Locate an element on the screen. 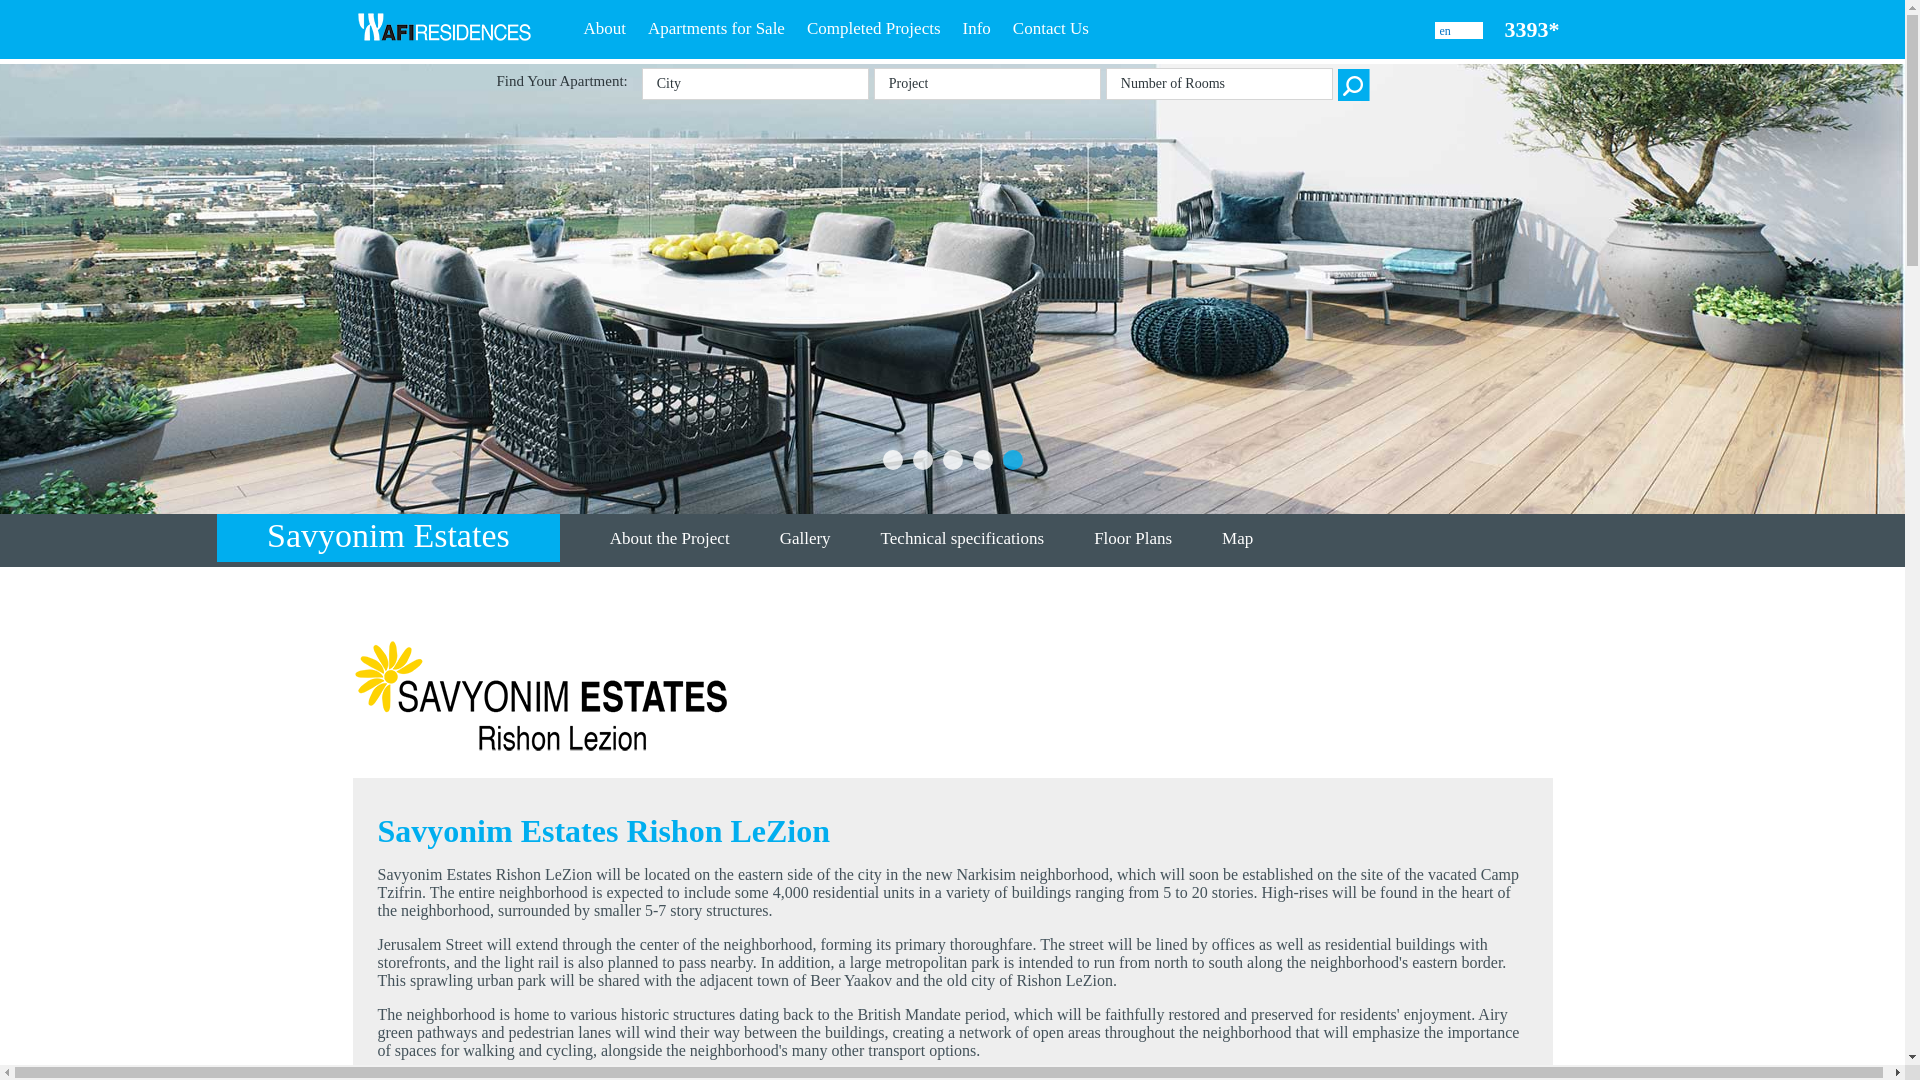 The image size is (1920, 1080). en is located at coordinates (1448, 30).